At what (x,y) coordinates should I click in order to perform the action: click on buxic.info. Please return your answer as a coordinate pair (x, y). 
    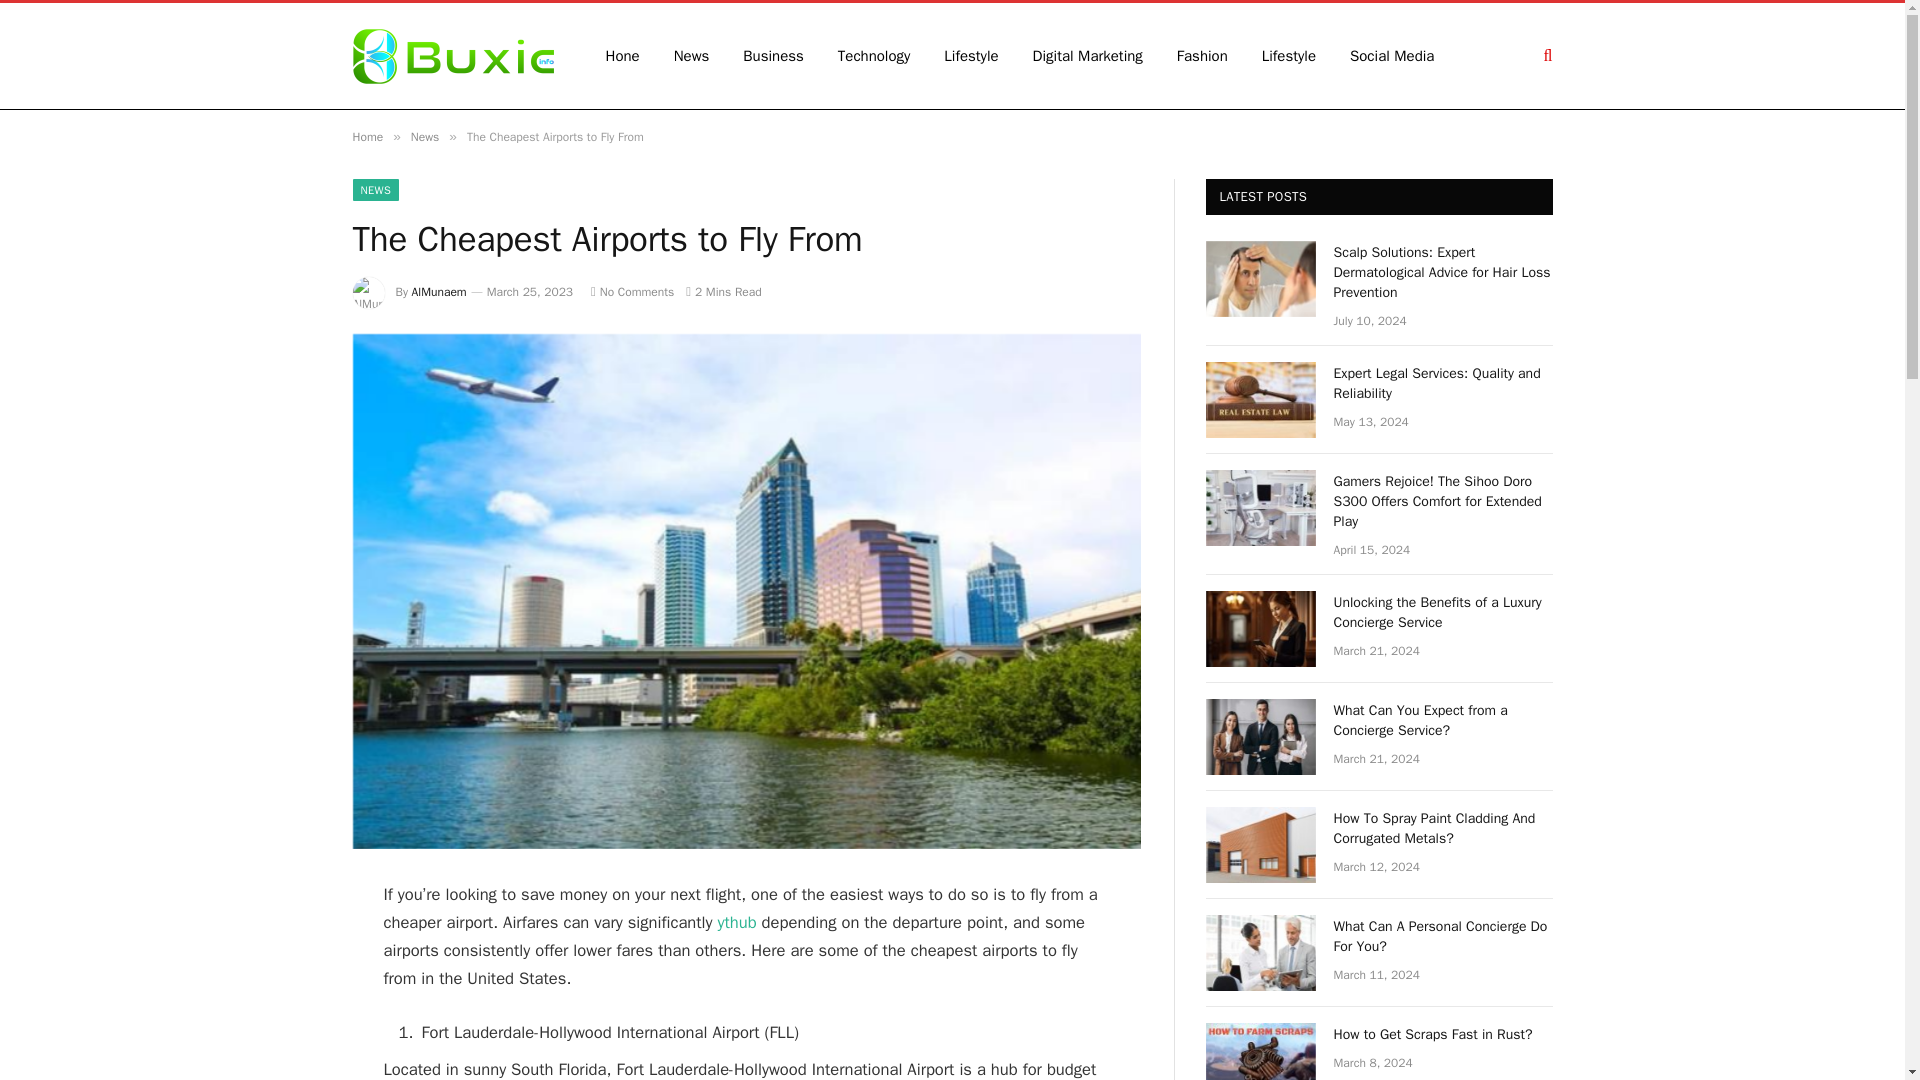
    Looking at the image, I should click on (452, 55).